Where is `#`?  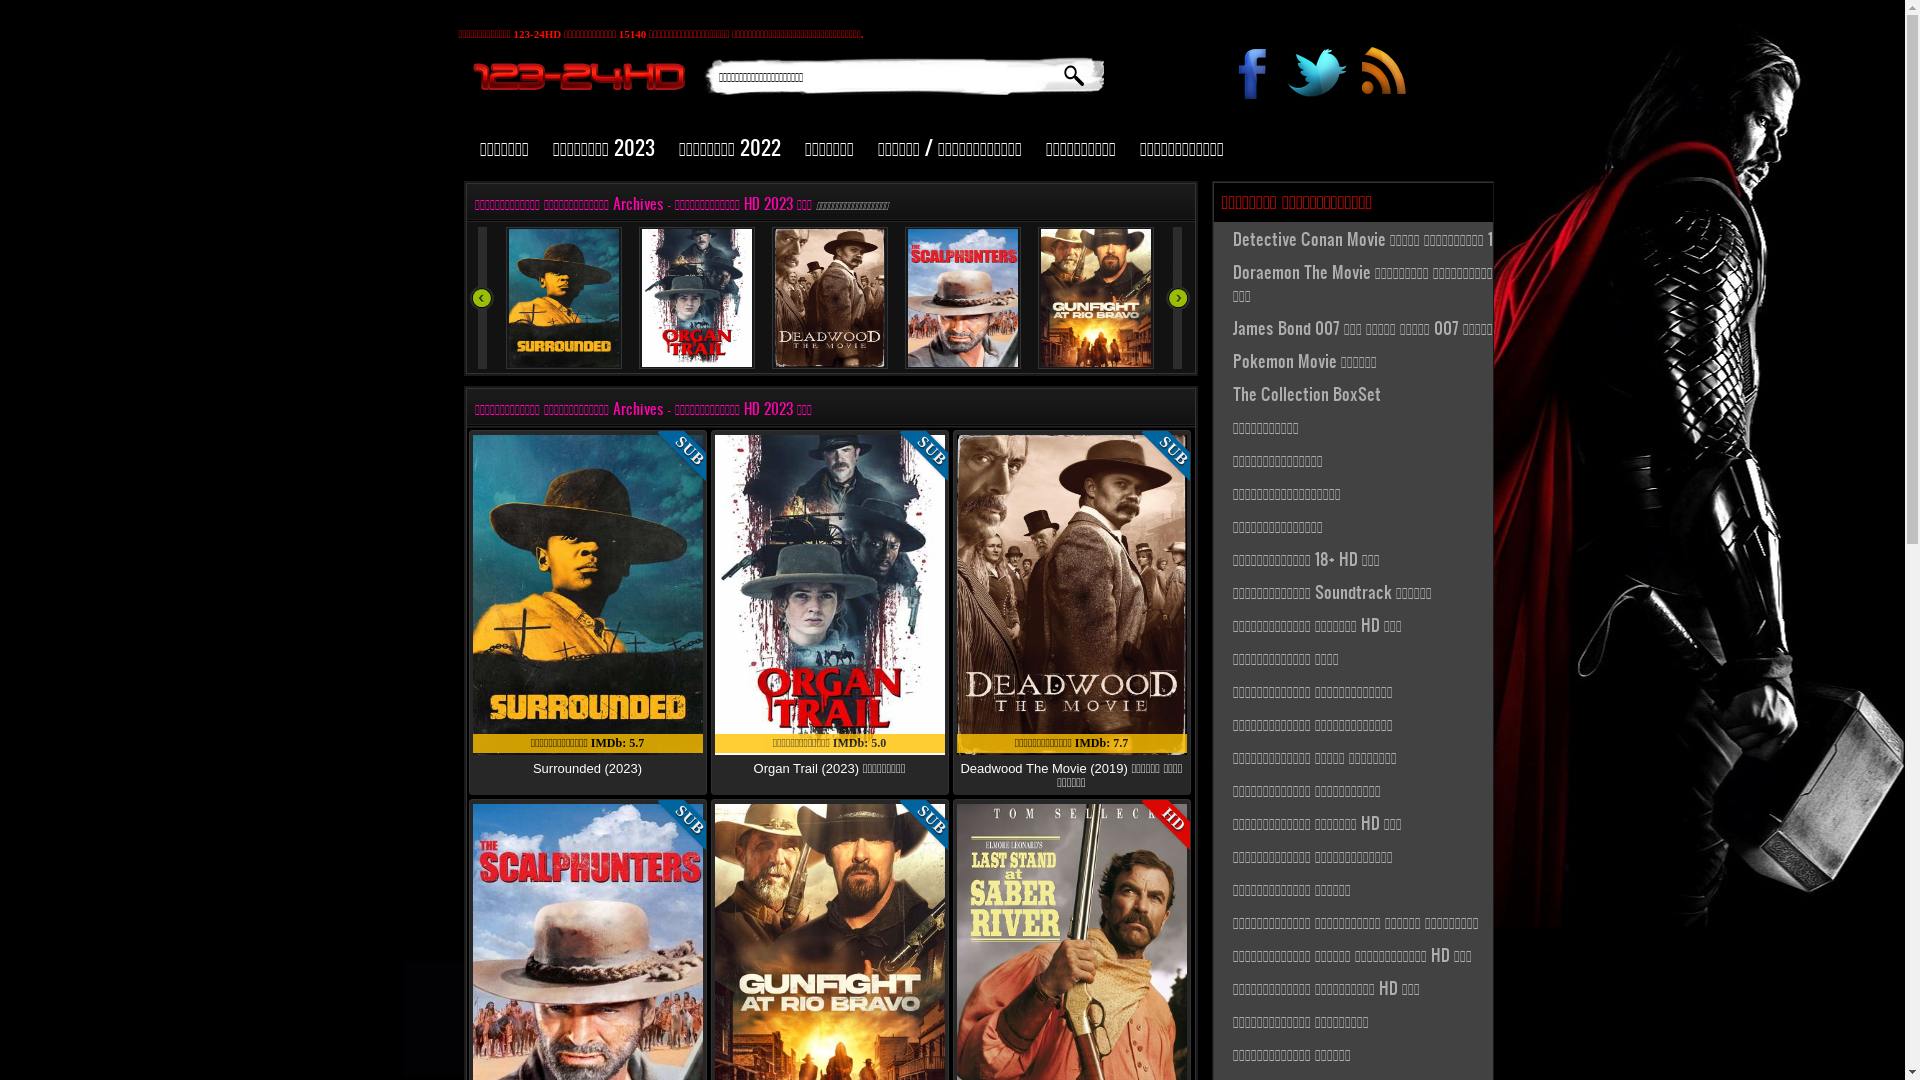
# is located at coordinates (1382, 78).